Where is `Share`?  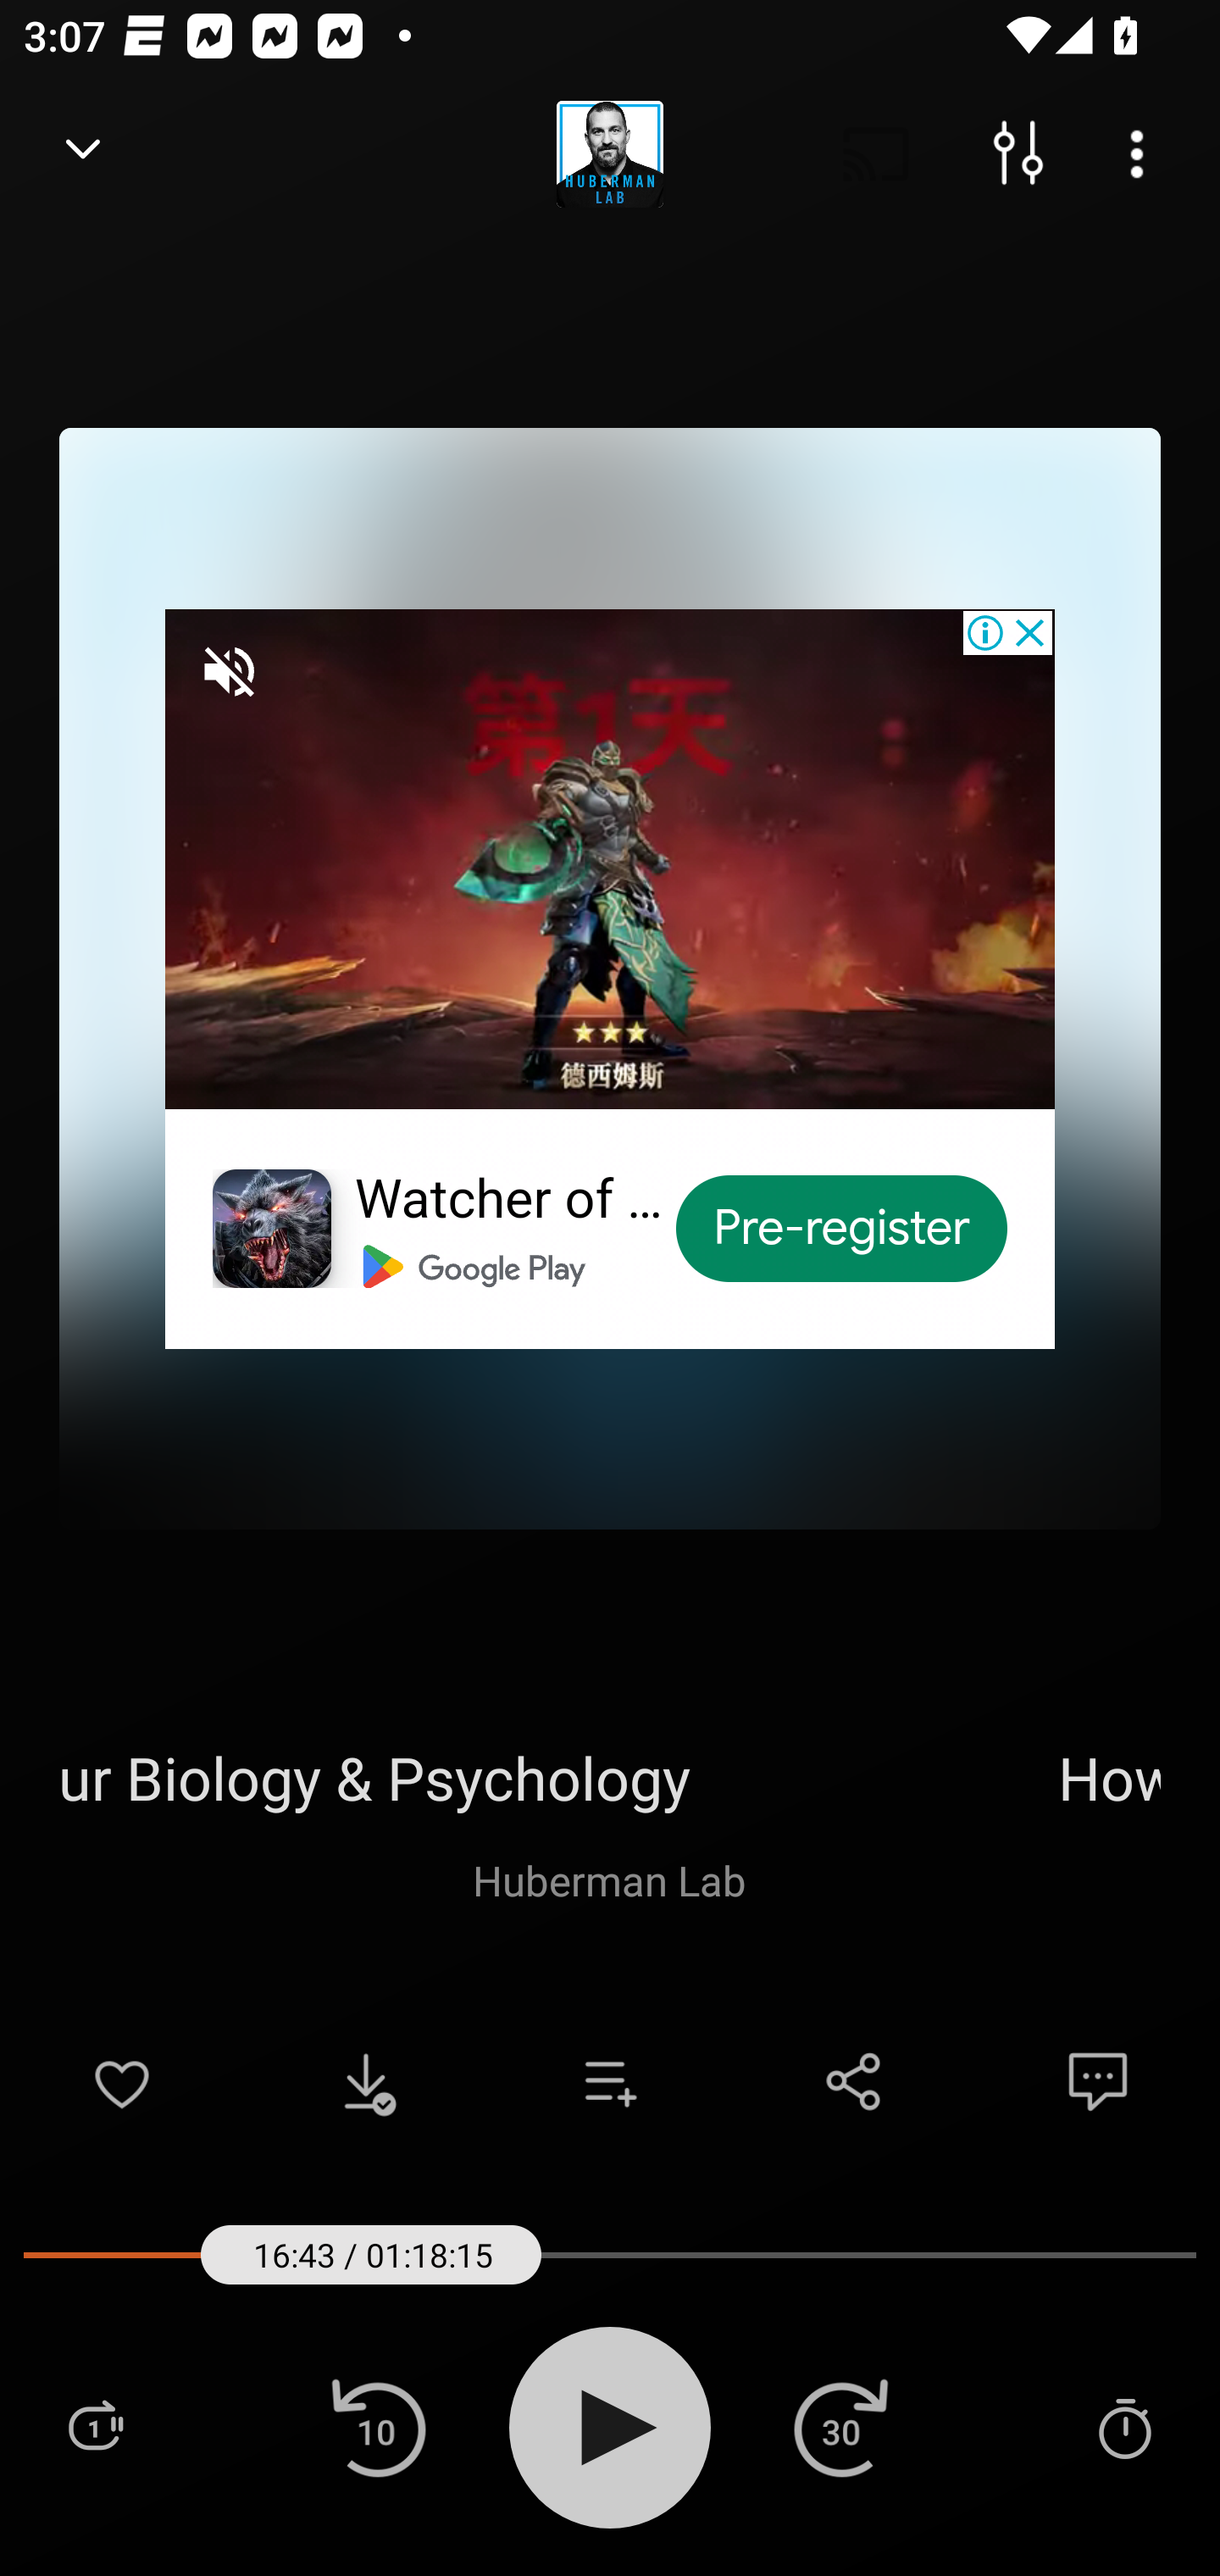
Share is located at coordinates (854, 2081).